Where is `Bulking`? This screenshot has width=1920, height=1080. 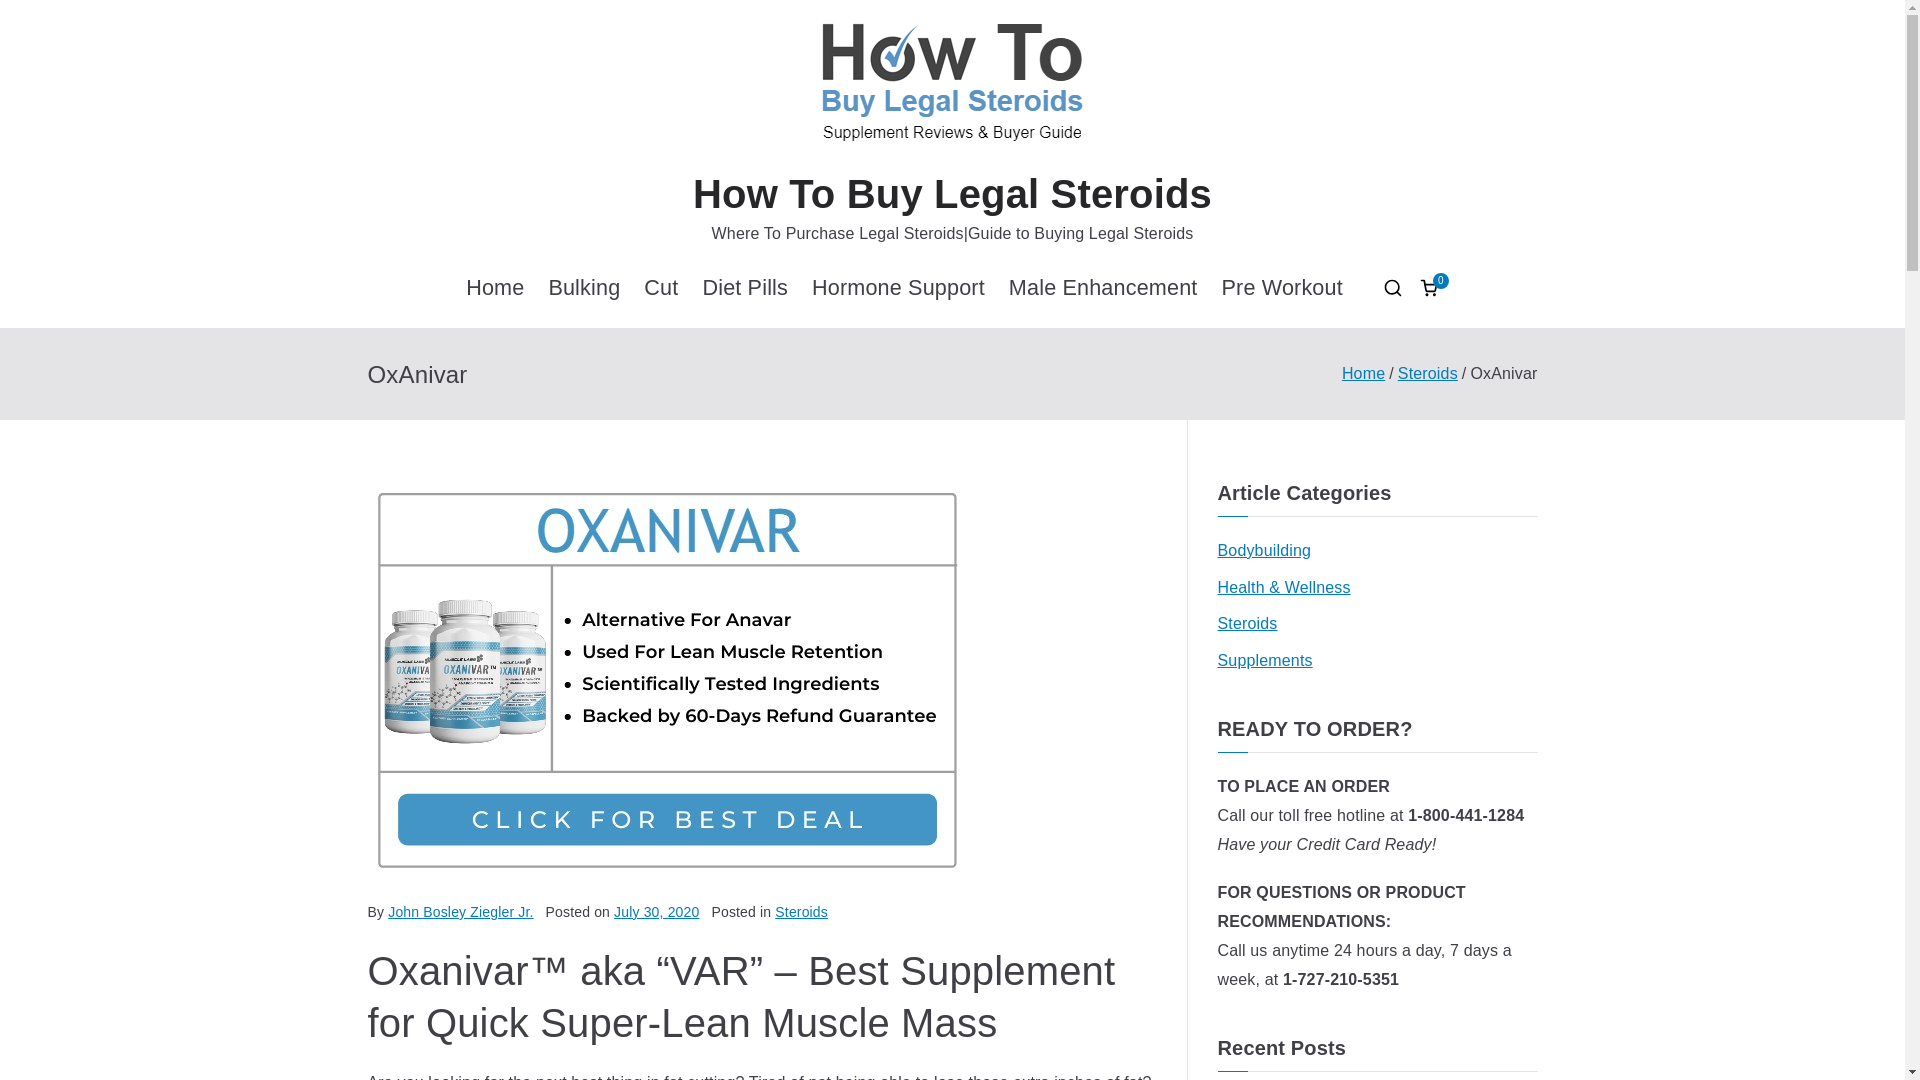 Bulking is located at coordinates (584, 288).